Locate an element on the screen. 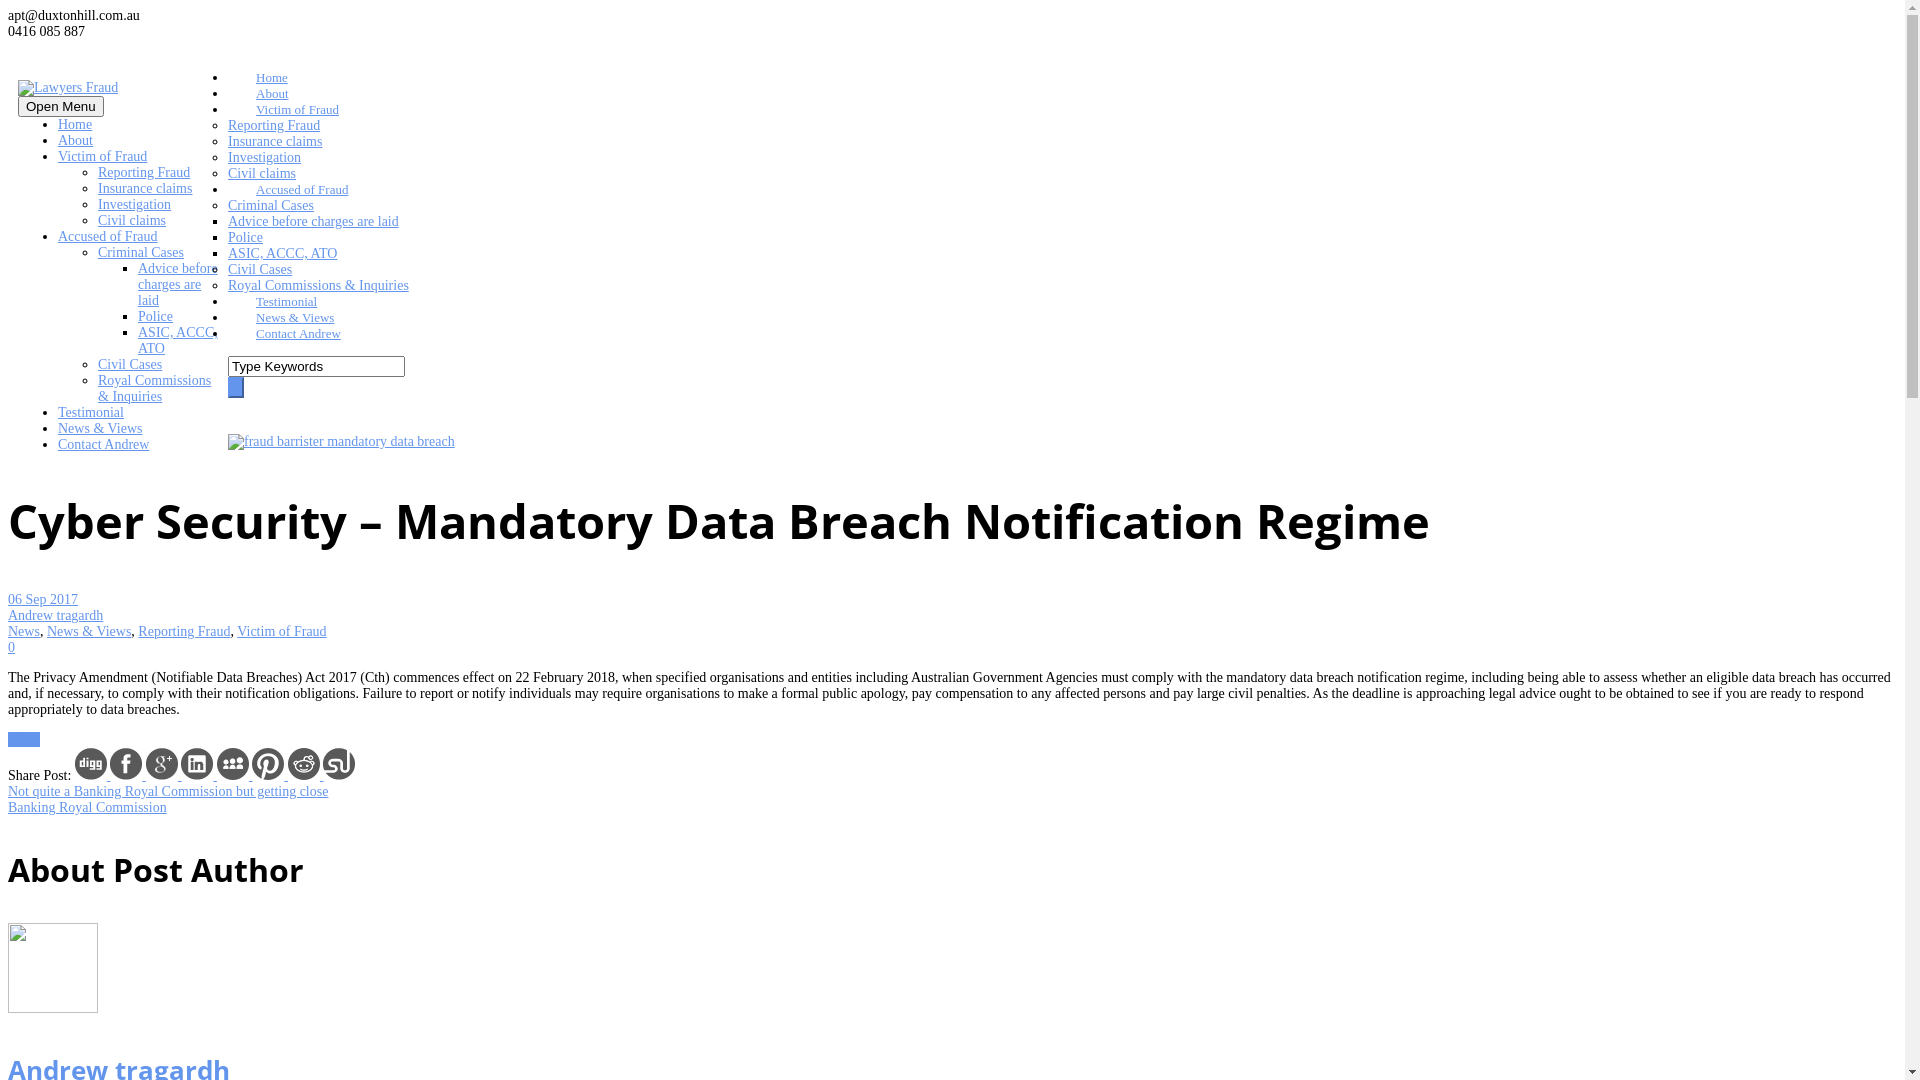 This screenshot has width=1920, height=1080. ASIC, ACCC, ATO is located at coordinates (282, 254).